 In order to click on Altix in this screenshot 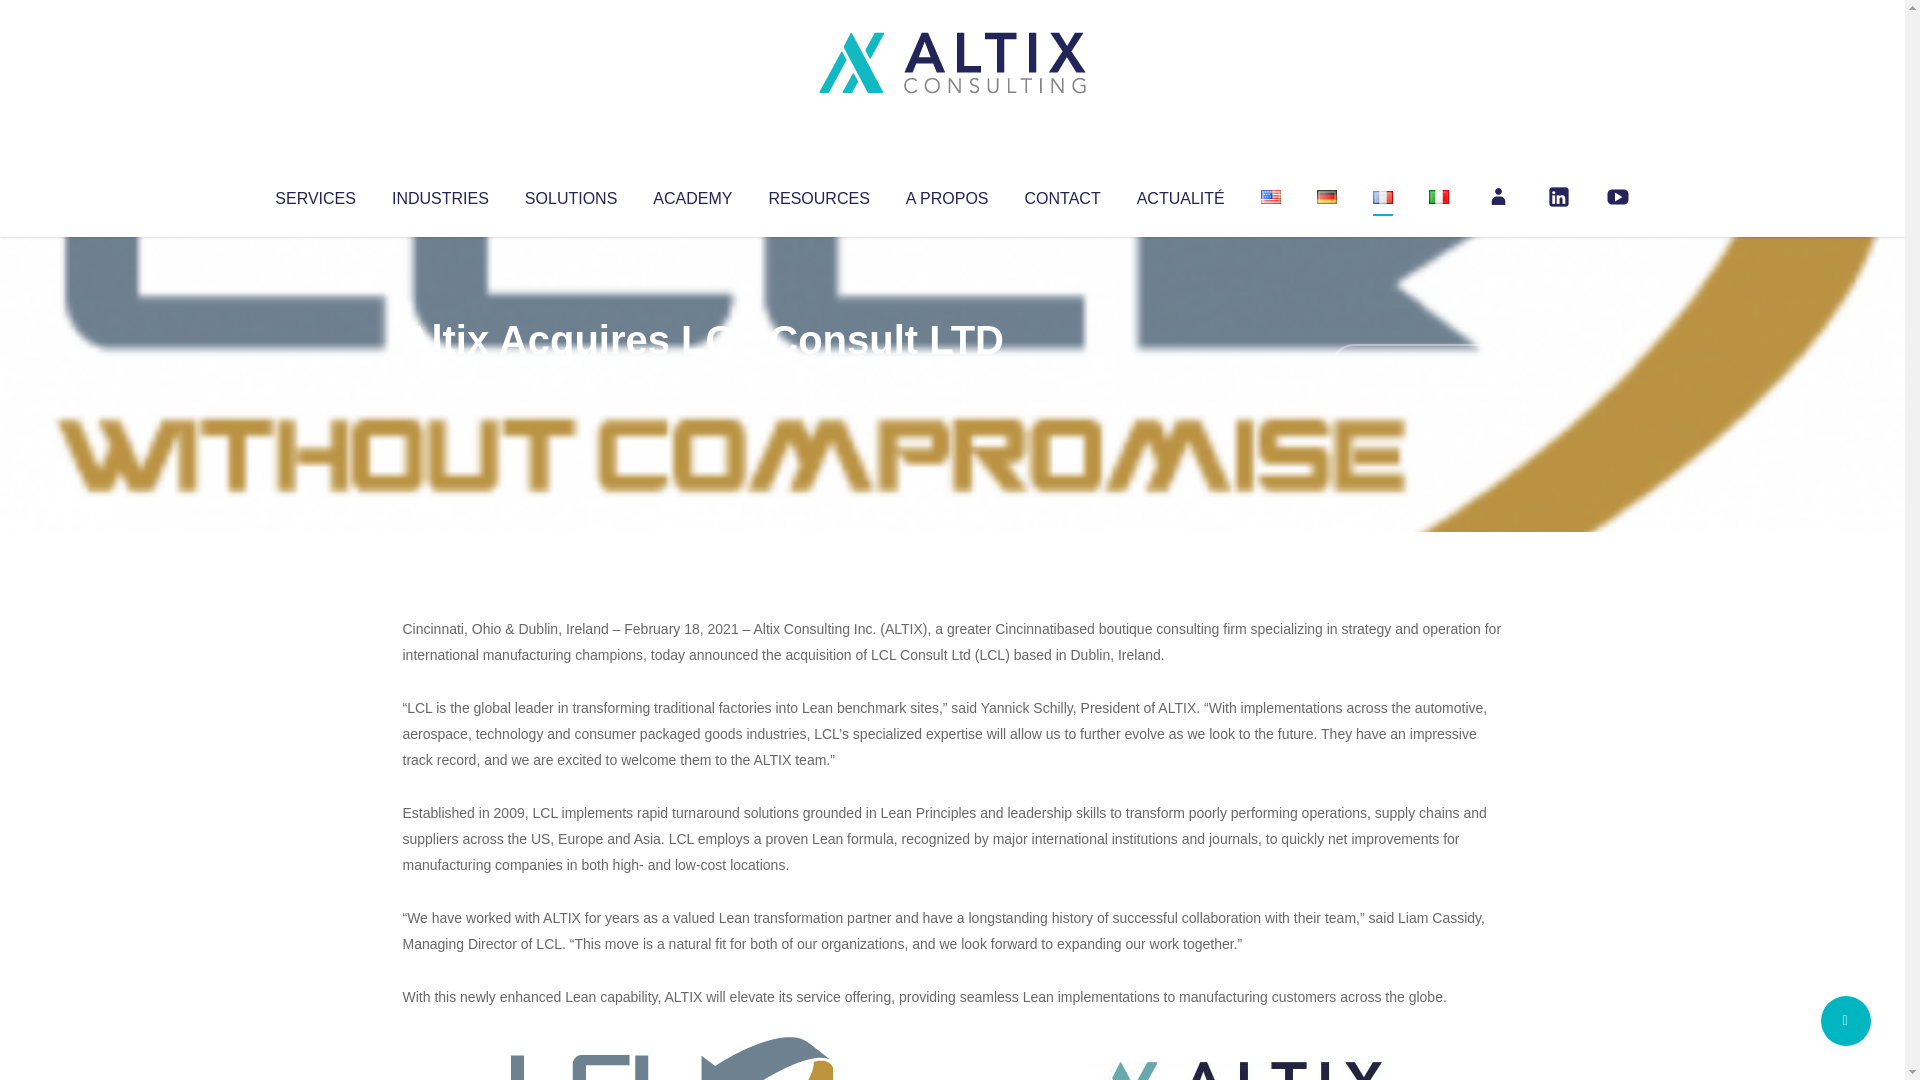, I will do `click(440, 380)`.